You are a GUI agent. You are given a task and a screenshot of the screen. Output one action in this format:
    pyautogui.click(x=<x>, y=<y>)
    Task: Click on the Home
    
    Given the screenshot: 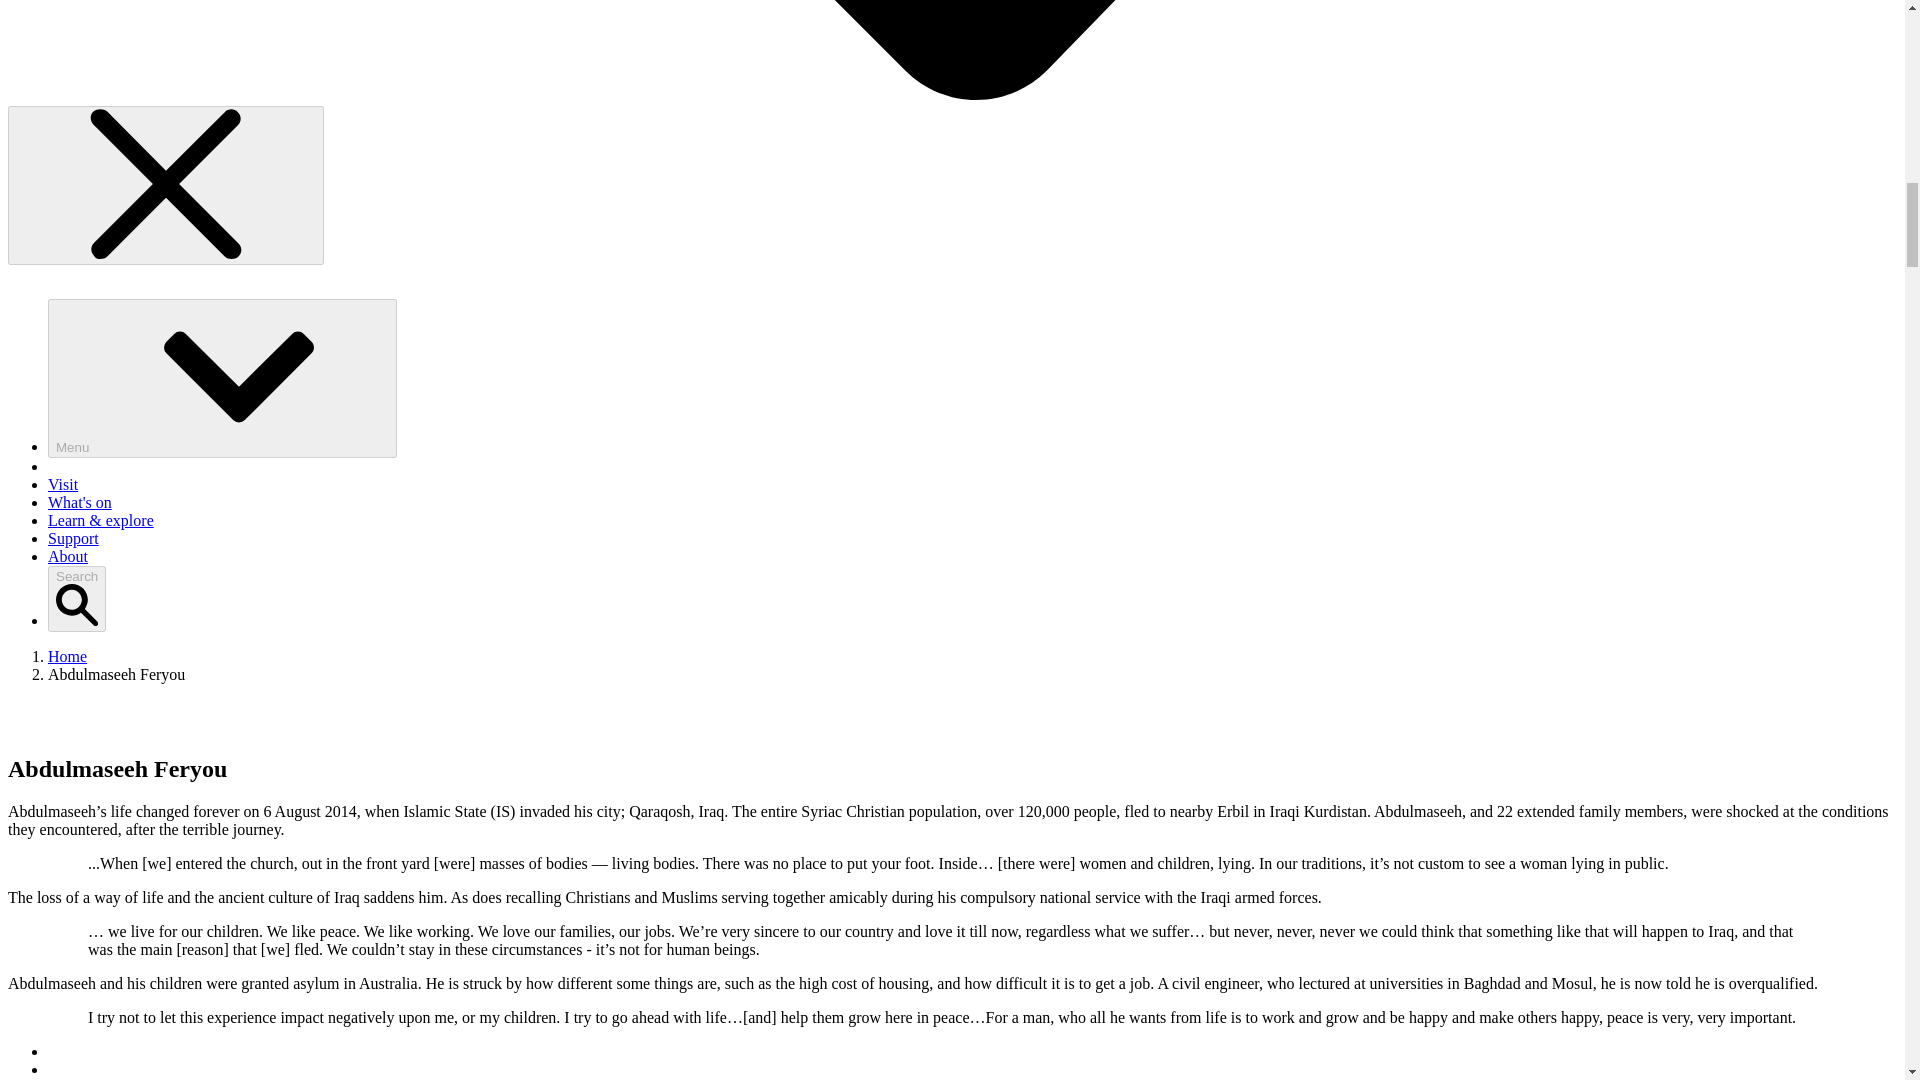 What is the action you would take?
    pyautogui.click(x=67, y=656)
    